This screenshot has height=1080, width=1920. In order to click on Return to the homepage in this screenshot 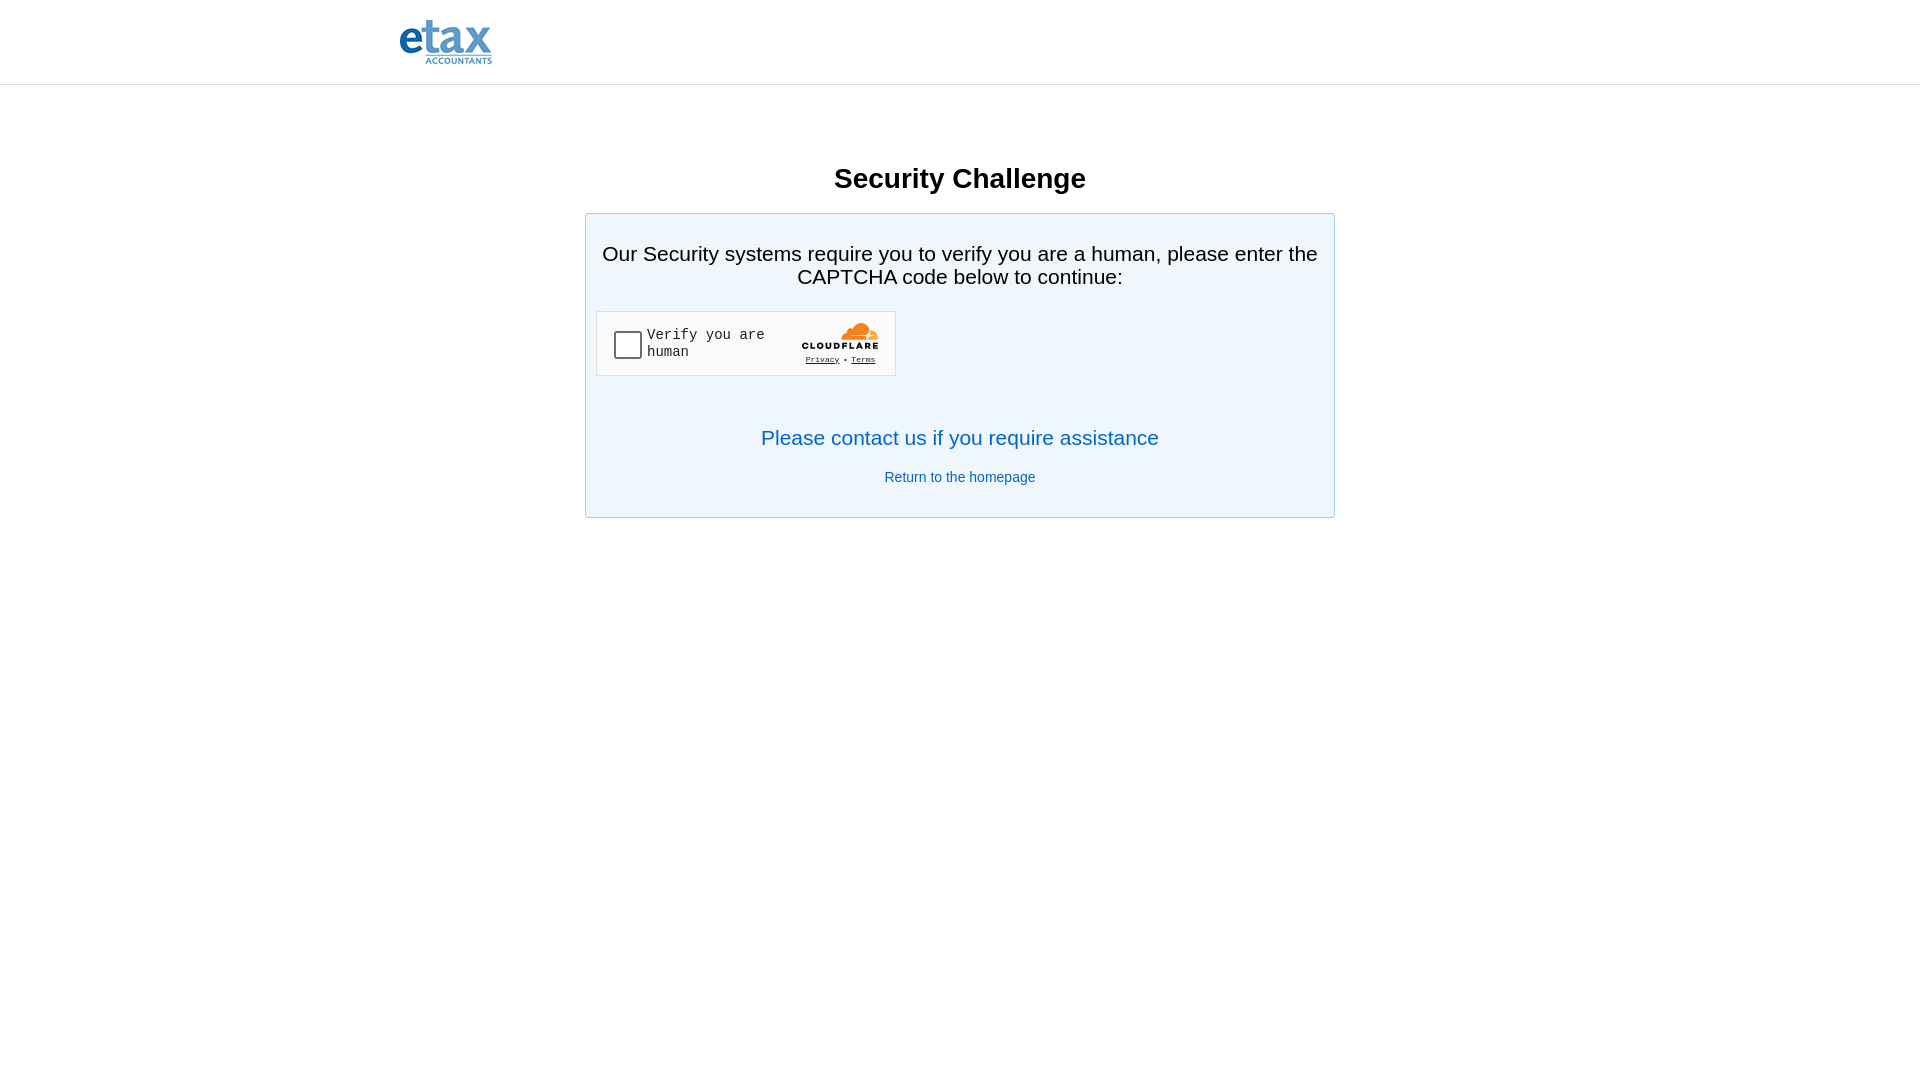, I will do `click(960, 477)`.